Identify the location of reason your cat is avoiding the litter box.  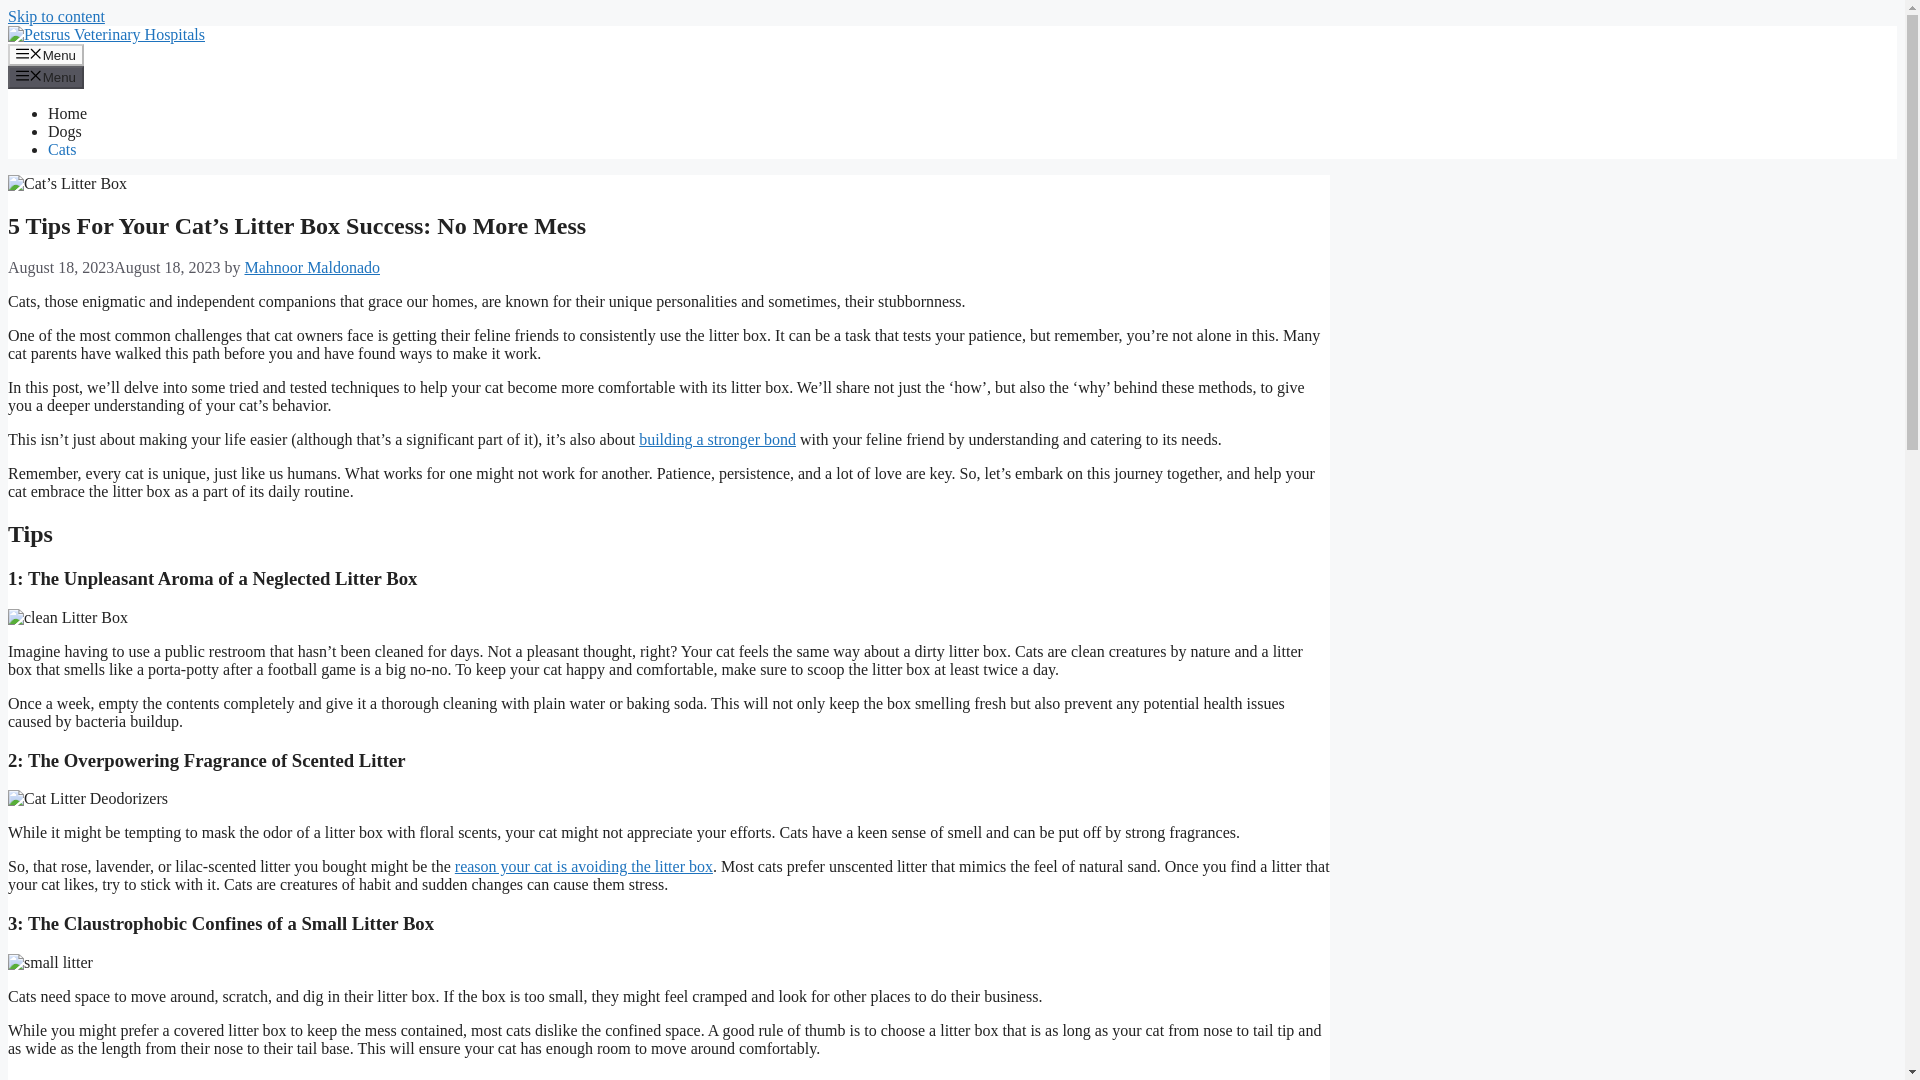
(584, 866).